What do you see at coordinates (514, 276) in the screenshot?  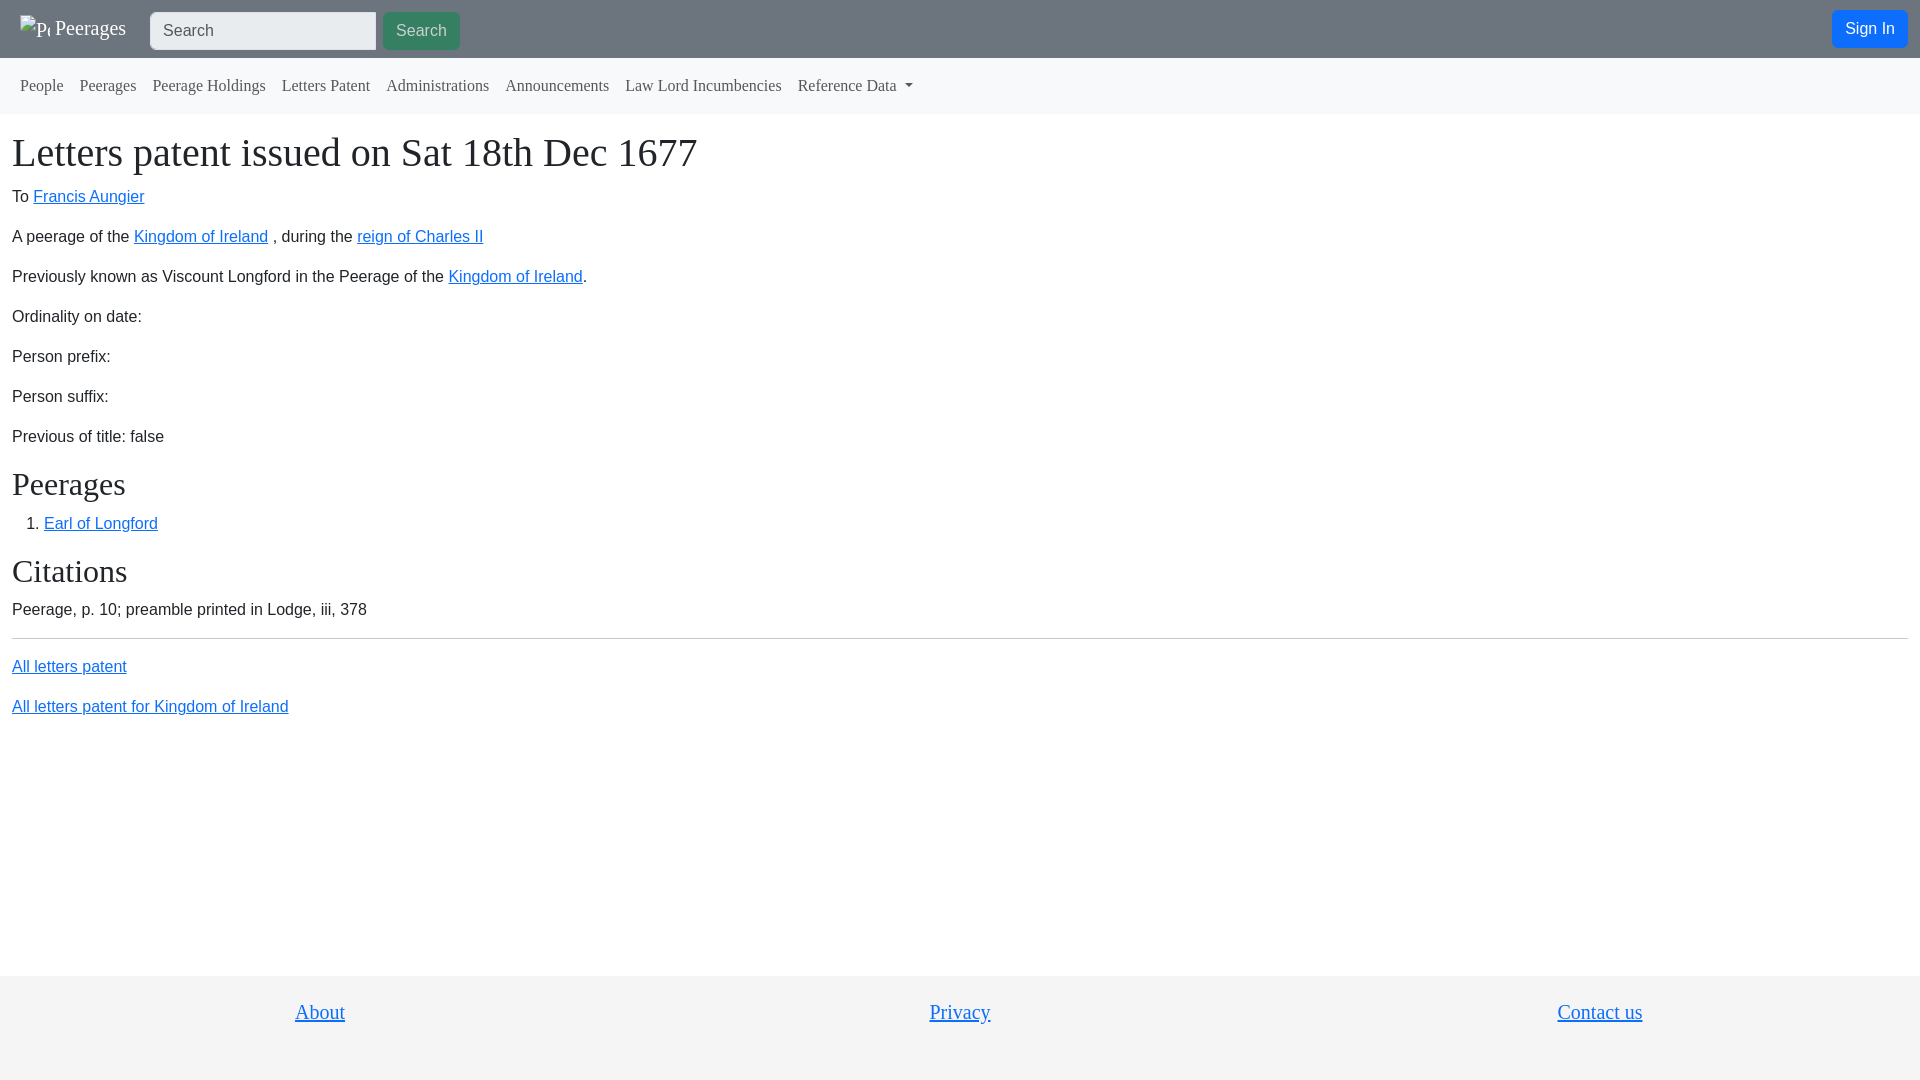 I see `Kingdom of Ireland` at bounding box center [514, 276].